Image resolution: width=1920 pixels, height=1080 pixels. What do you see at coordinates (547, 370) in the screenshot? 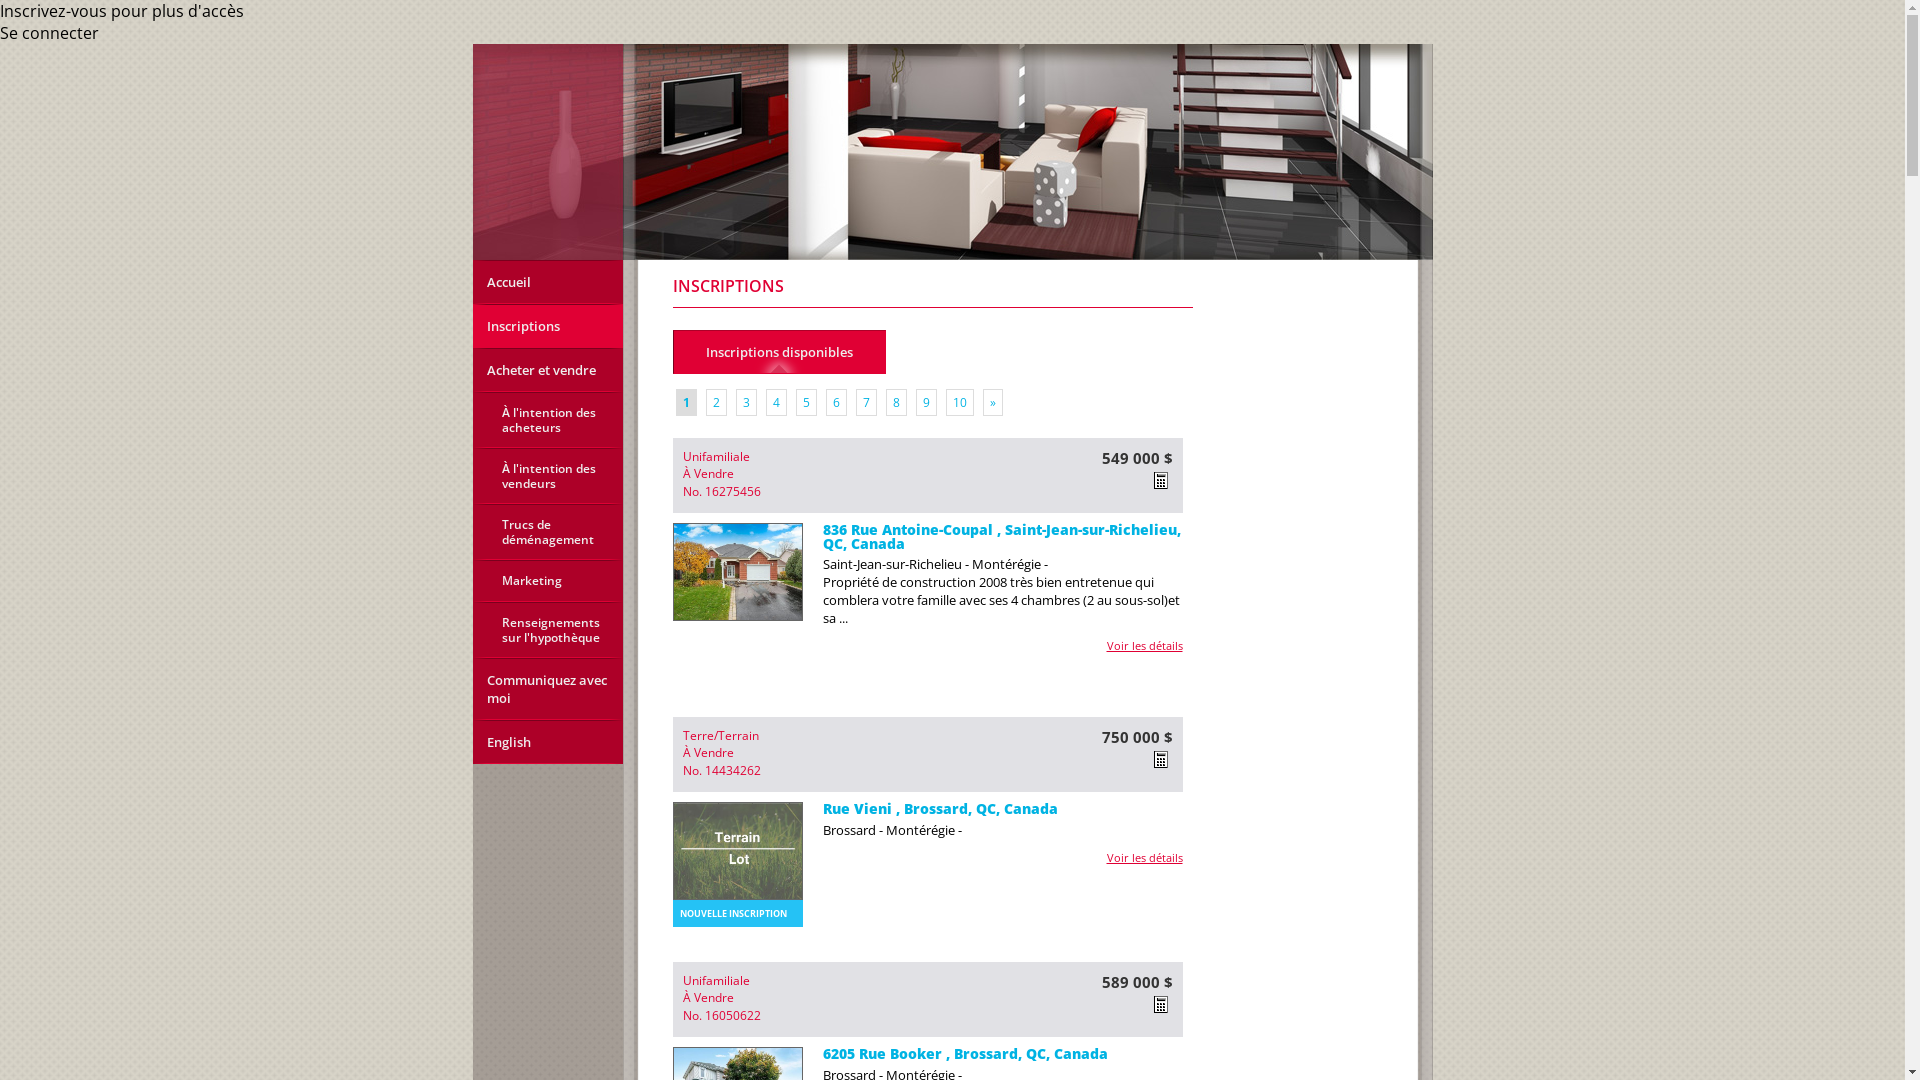
I see `Acheter et vendre` at bounding box center [547, 370].